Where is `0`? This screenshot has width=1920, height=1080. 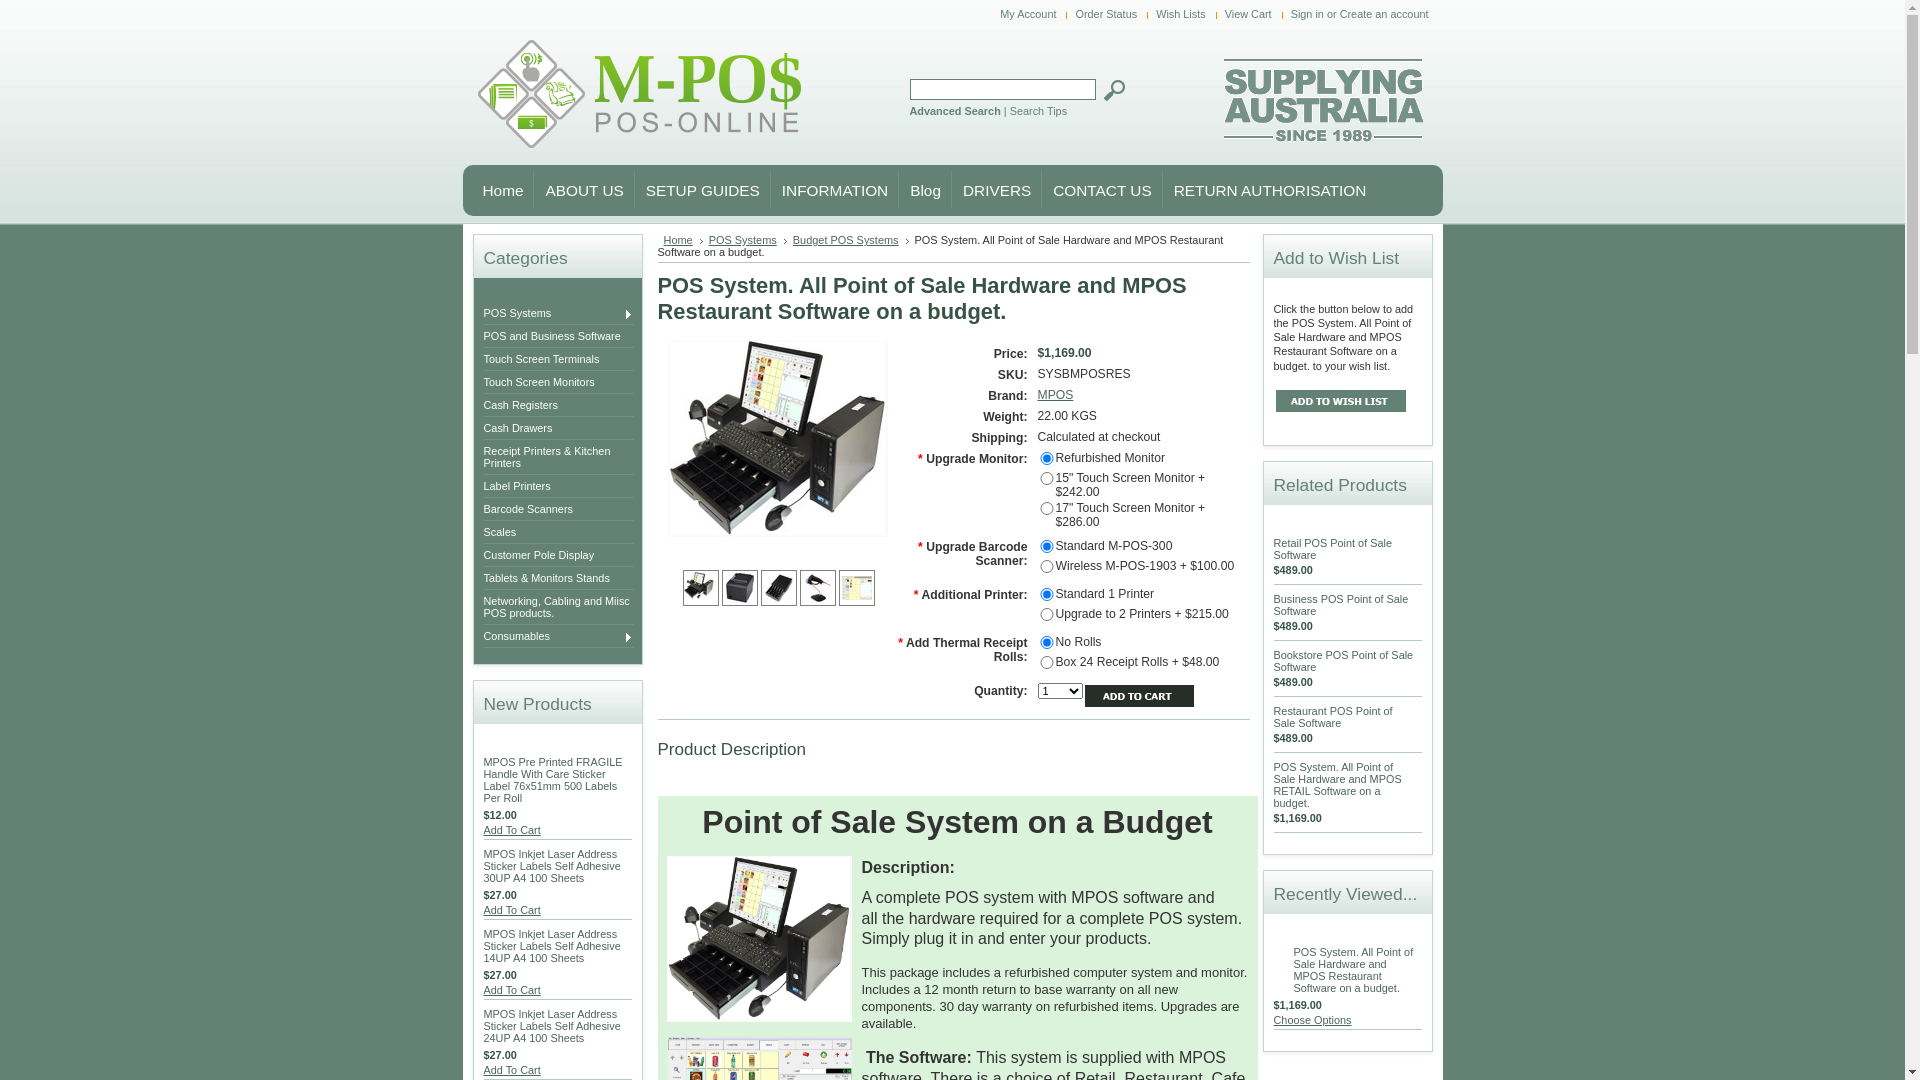
0 is located at coordinates (818, 588).